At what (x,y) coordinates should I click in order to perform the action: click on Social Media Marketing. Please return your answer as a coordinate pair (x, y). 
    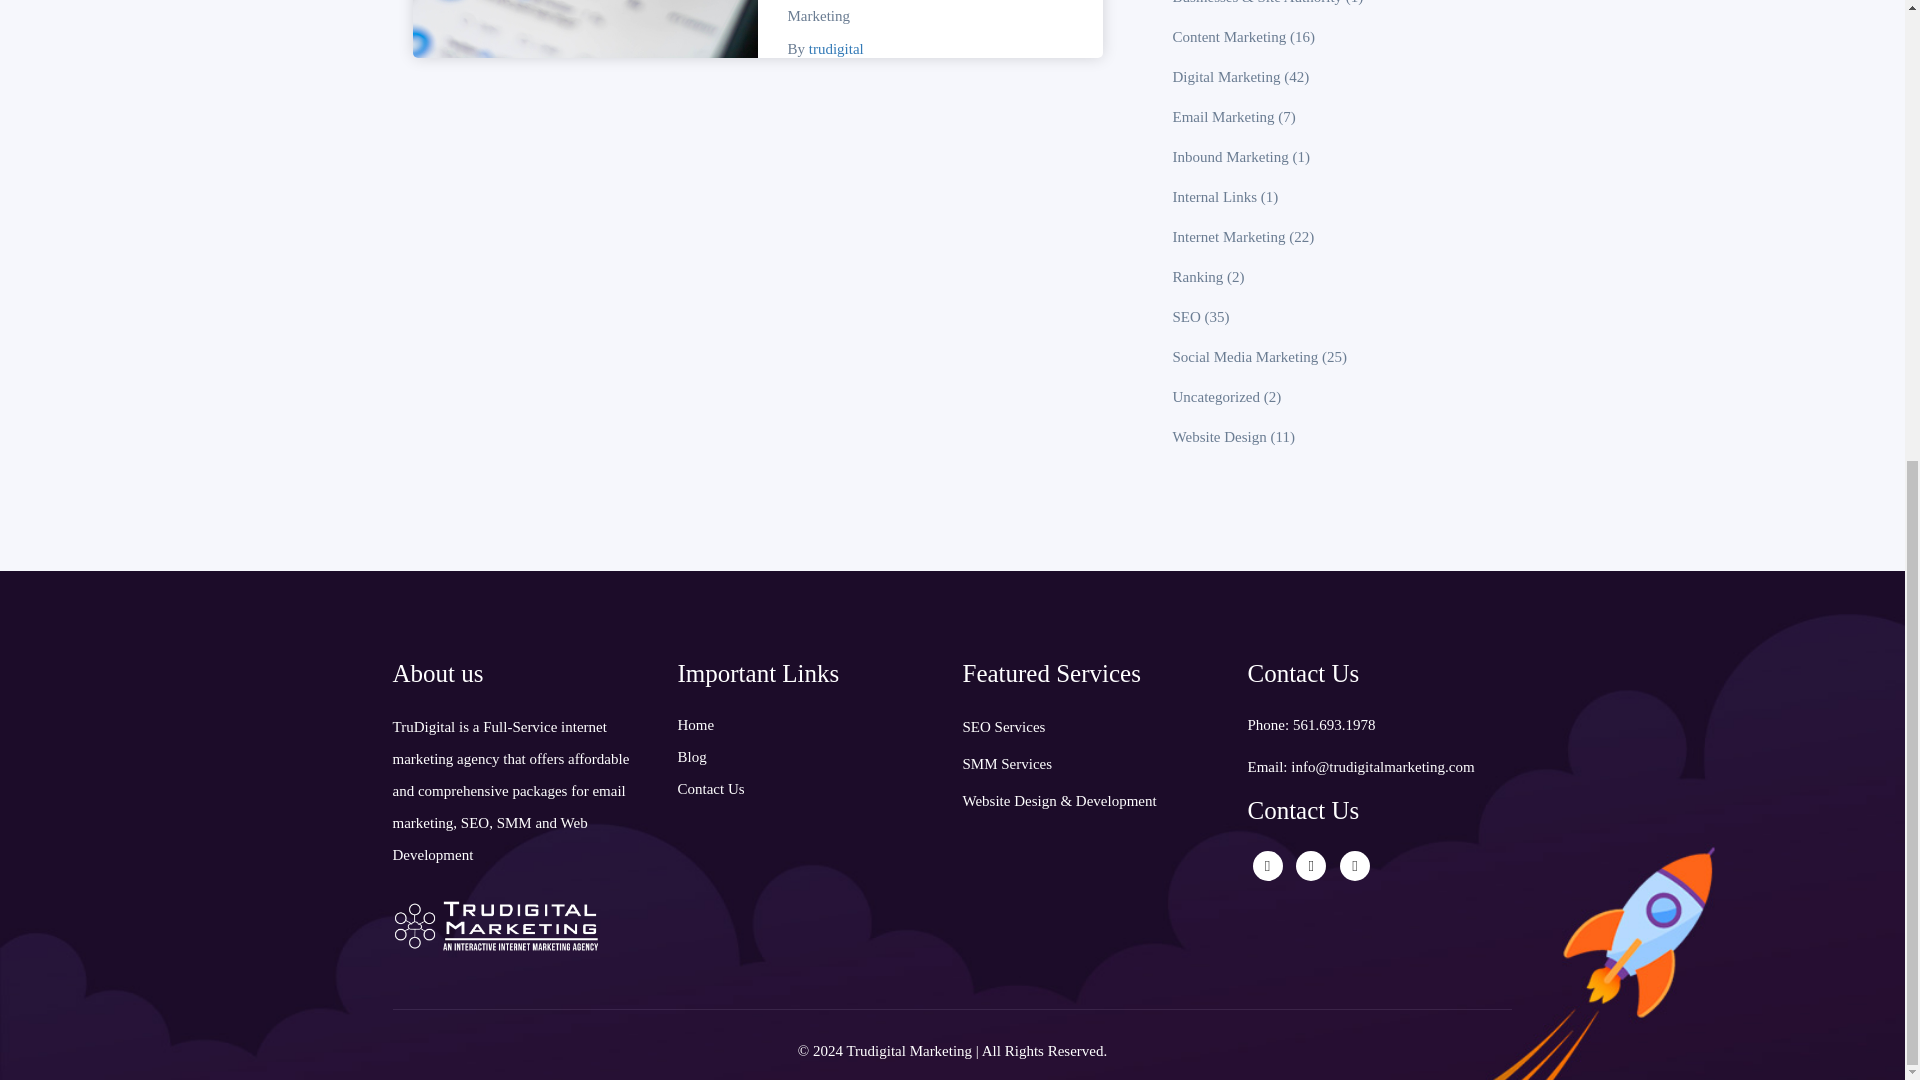
    Looking at the image, I should click on (1246, 356).